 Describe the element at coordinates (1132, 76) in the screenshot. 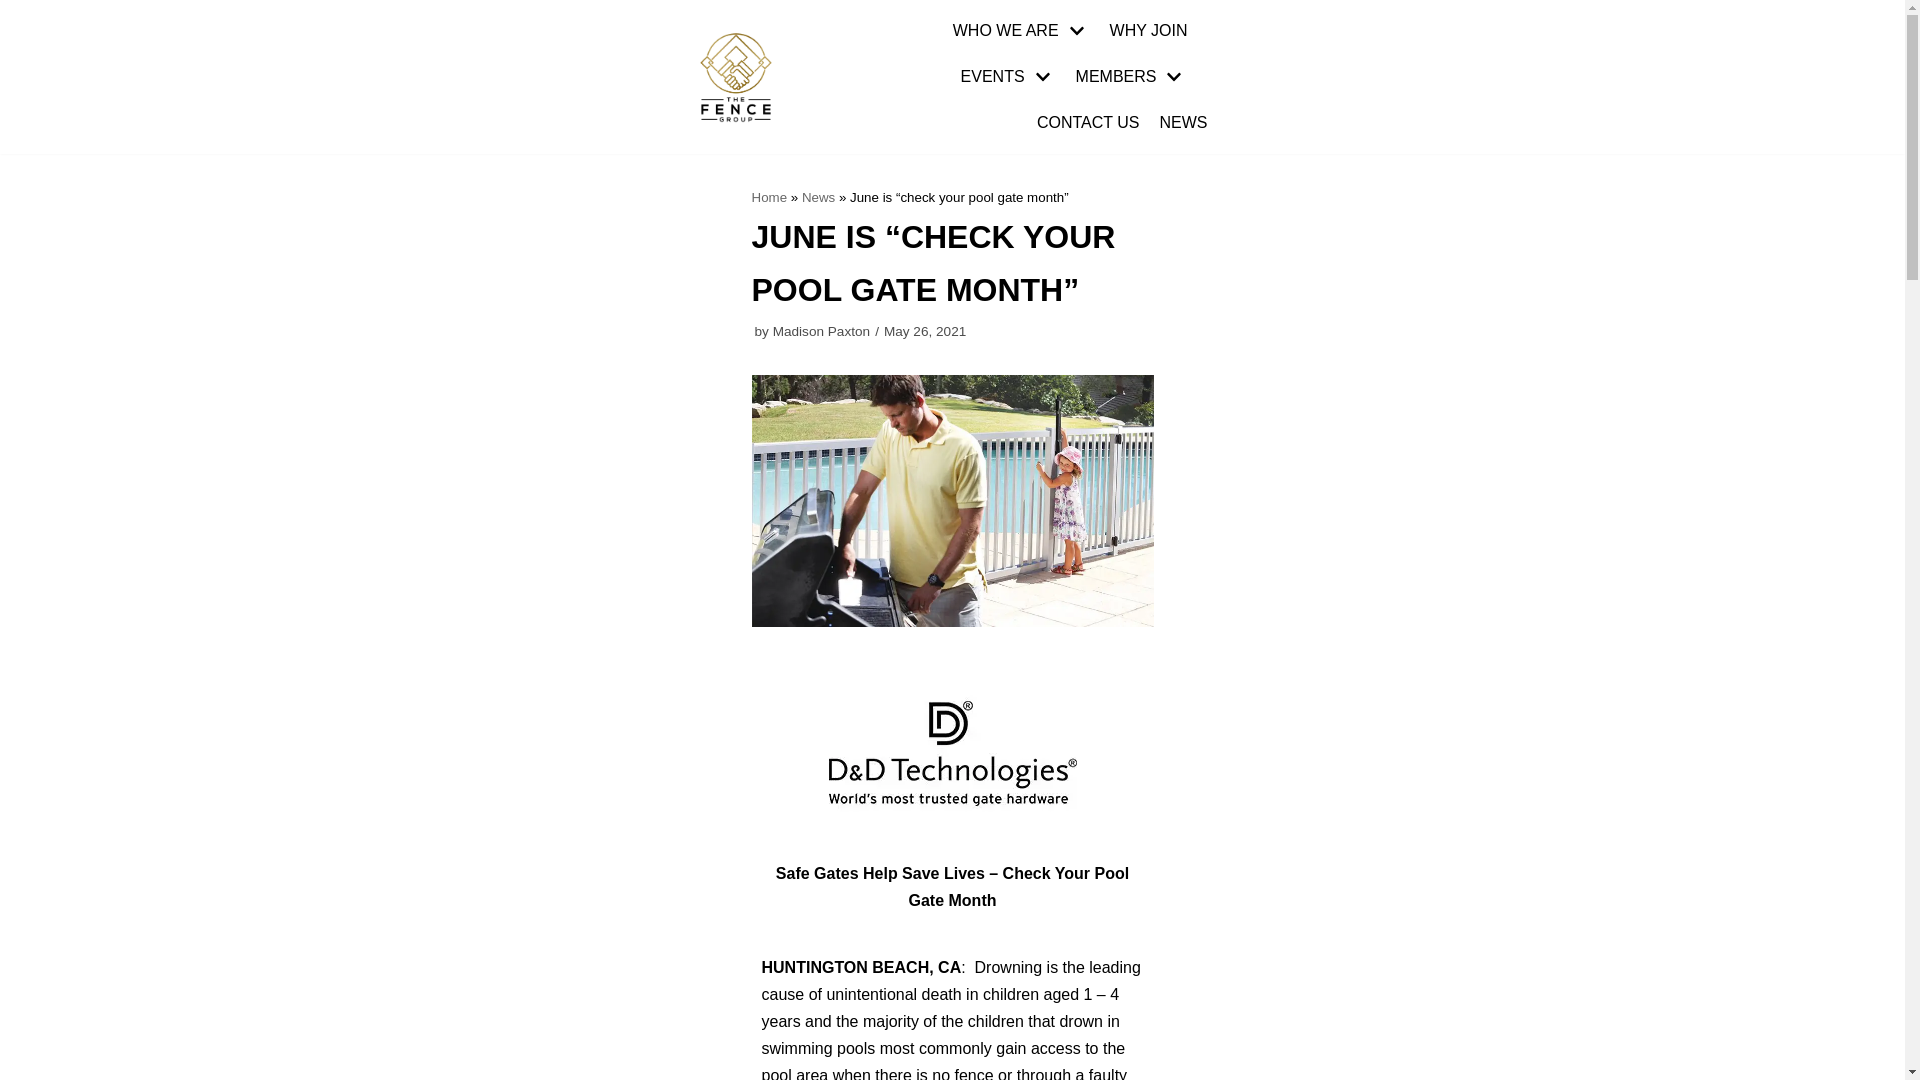

I see `MEMBERS` at that location.